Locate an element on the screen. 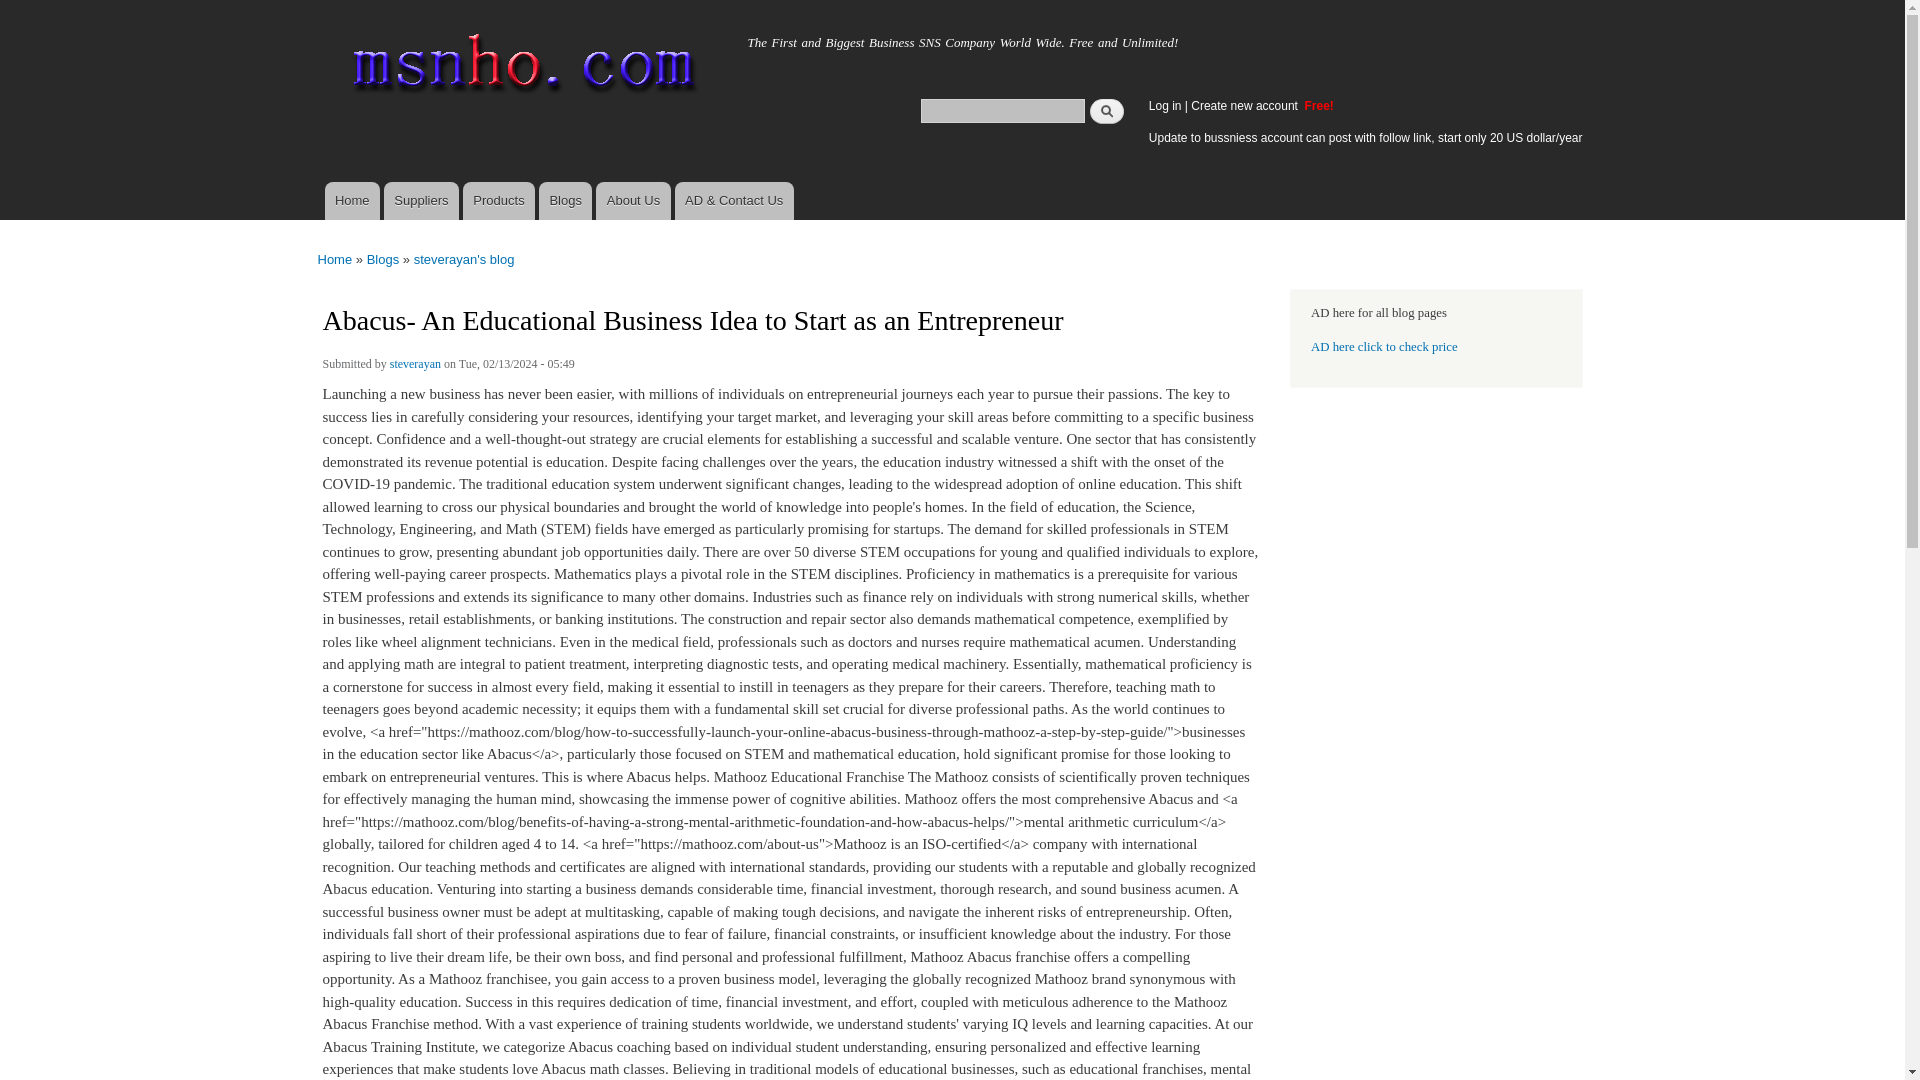  Products is located at coordinates (498, 201).